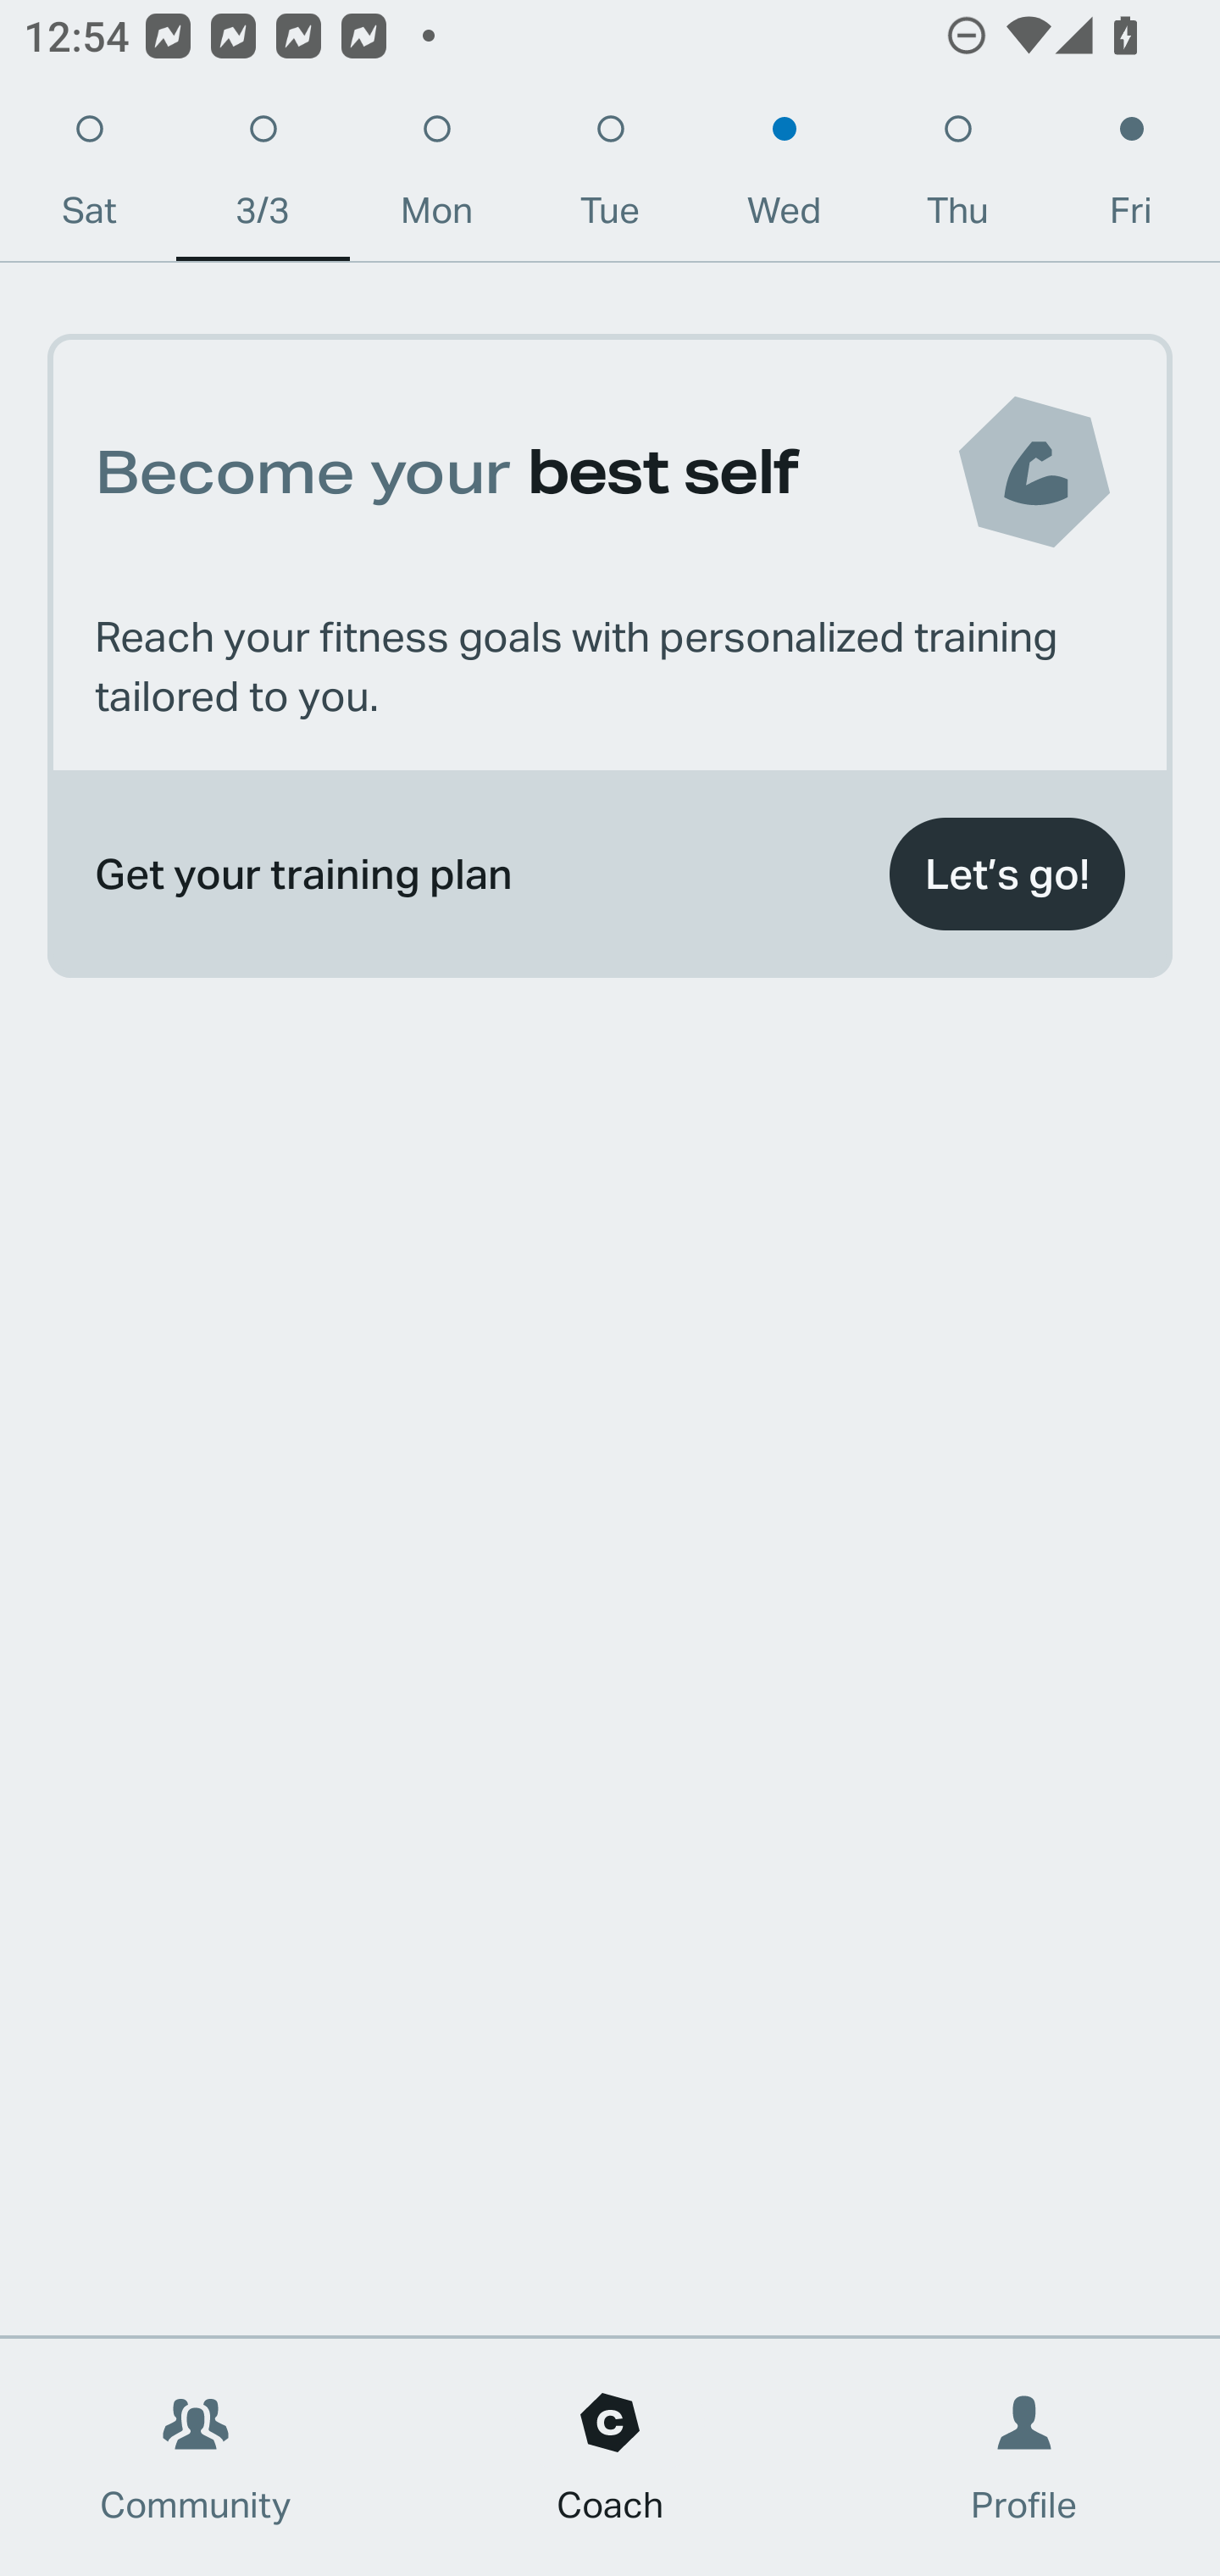  Describe the element at coordinates (1006, 874) in the screenshot. I see `Let’s go!` at that location.